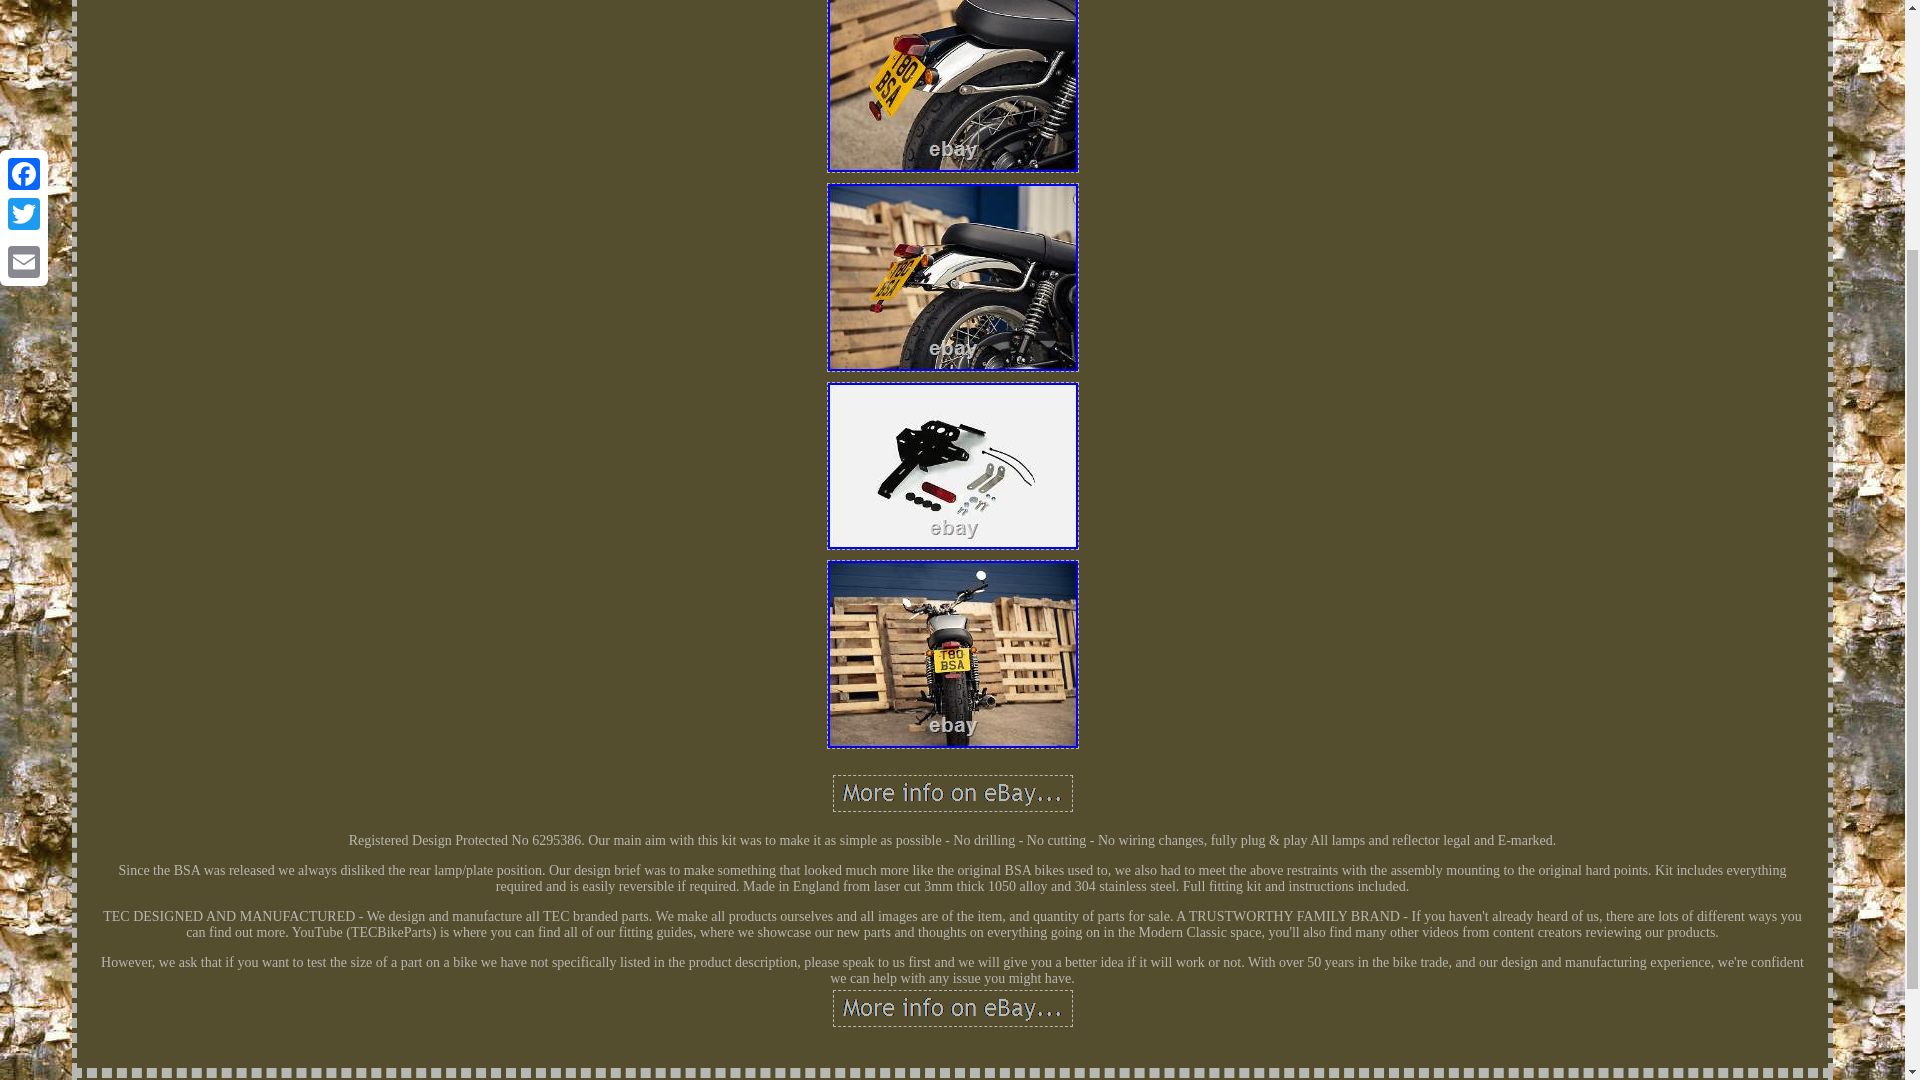 The width and height of the screenshot is (1920, 1080). Describe the element at coordinates (951, 654) in the screenshot. I see `TEC Tail Tidy Kit BSA Goldstar` at that location.